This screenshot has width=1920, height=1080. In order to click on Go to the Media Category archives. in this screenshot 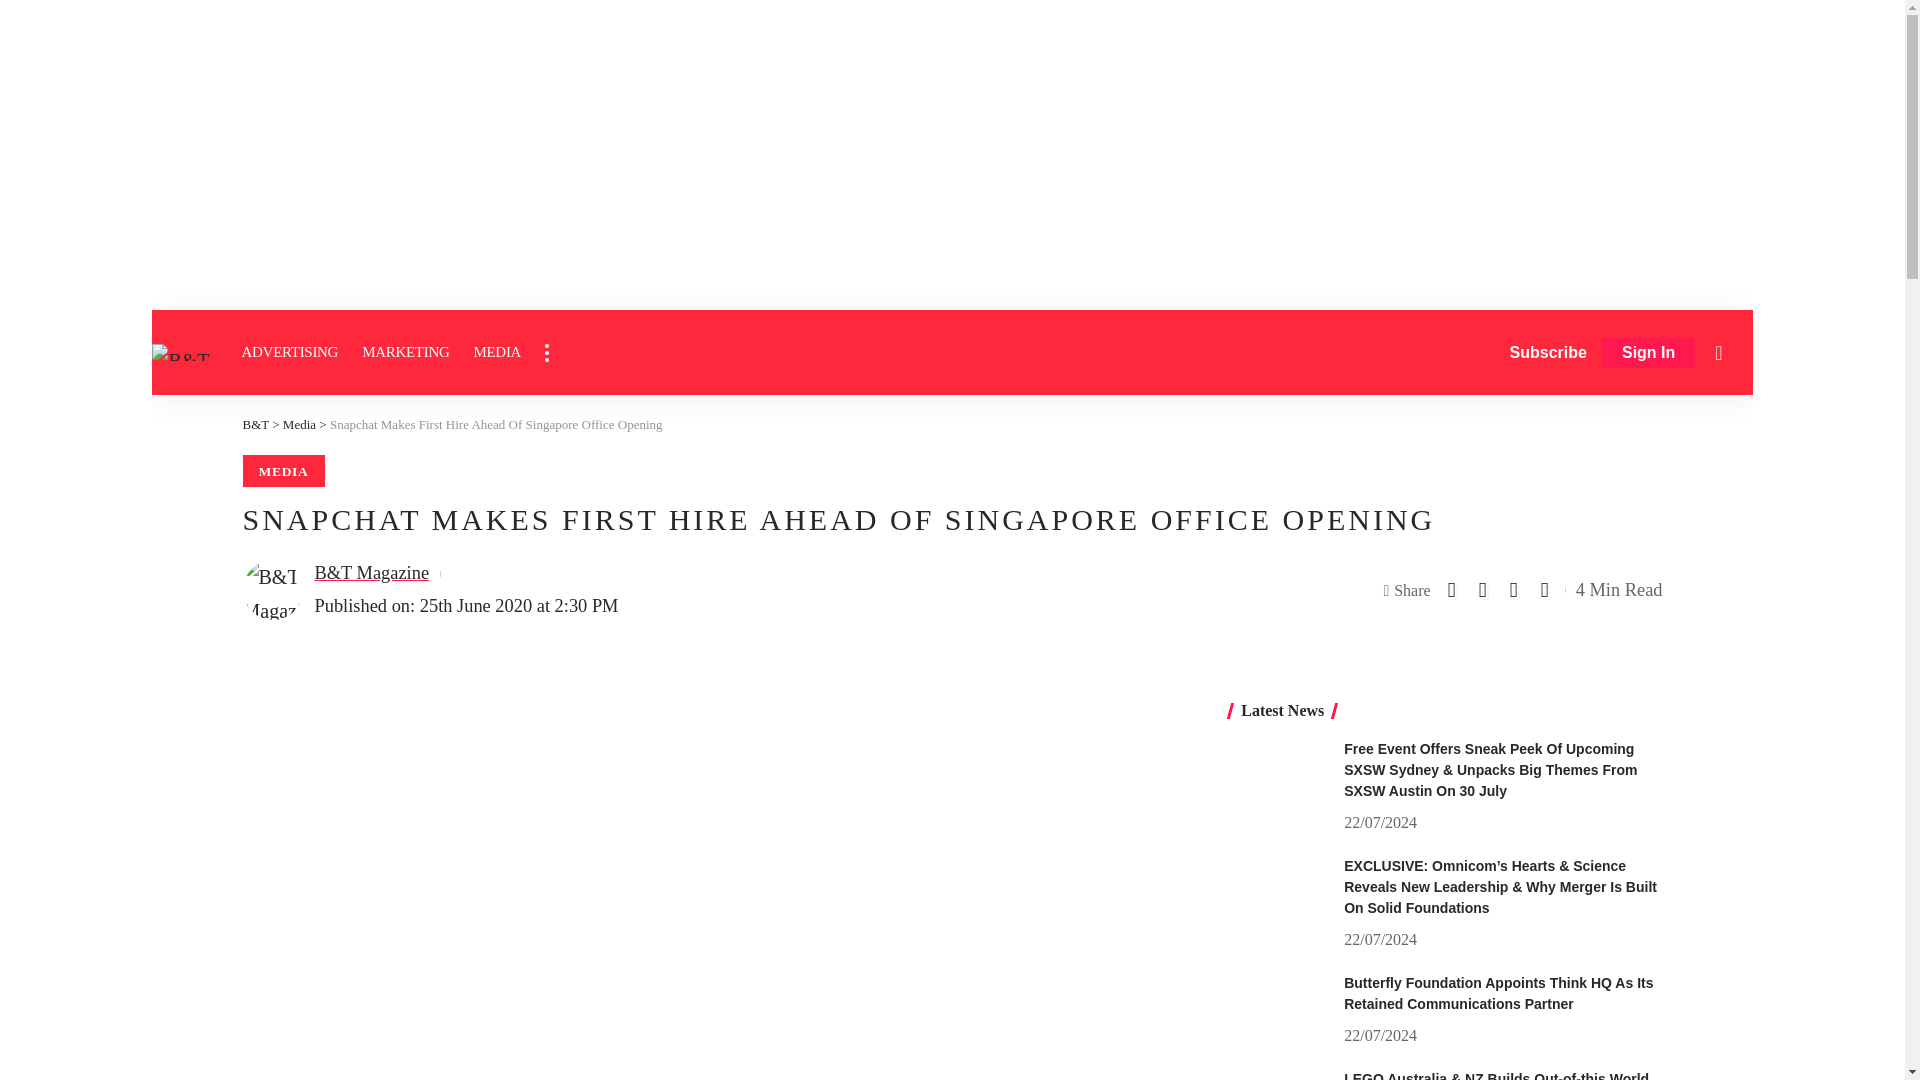, I will do `click(299, 424)`.